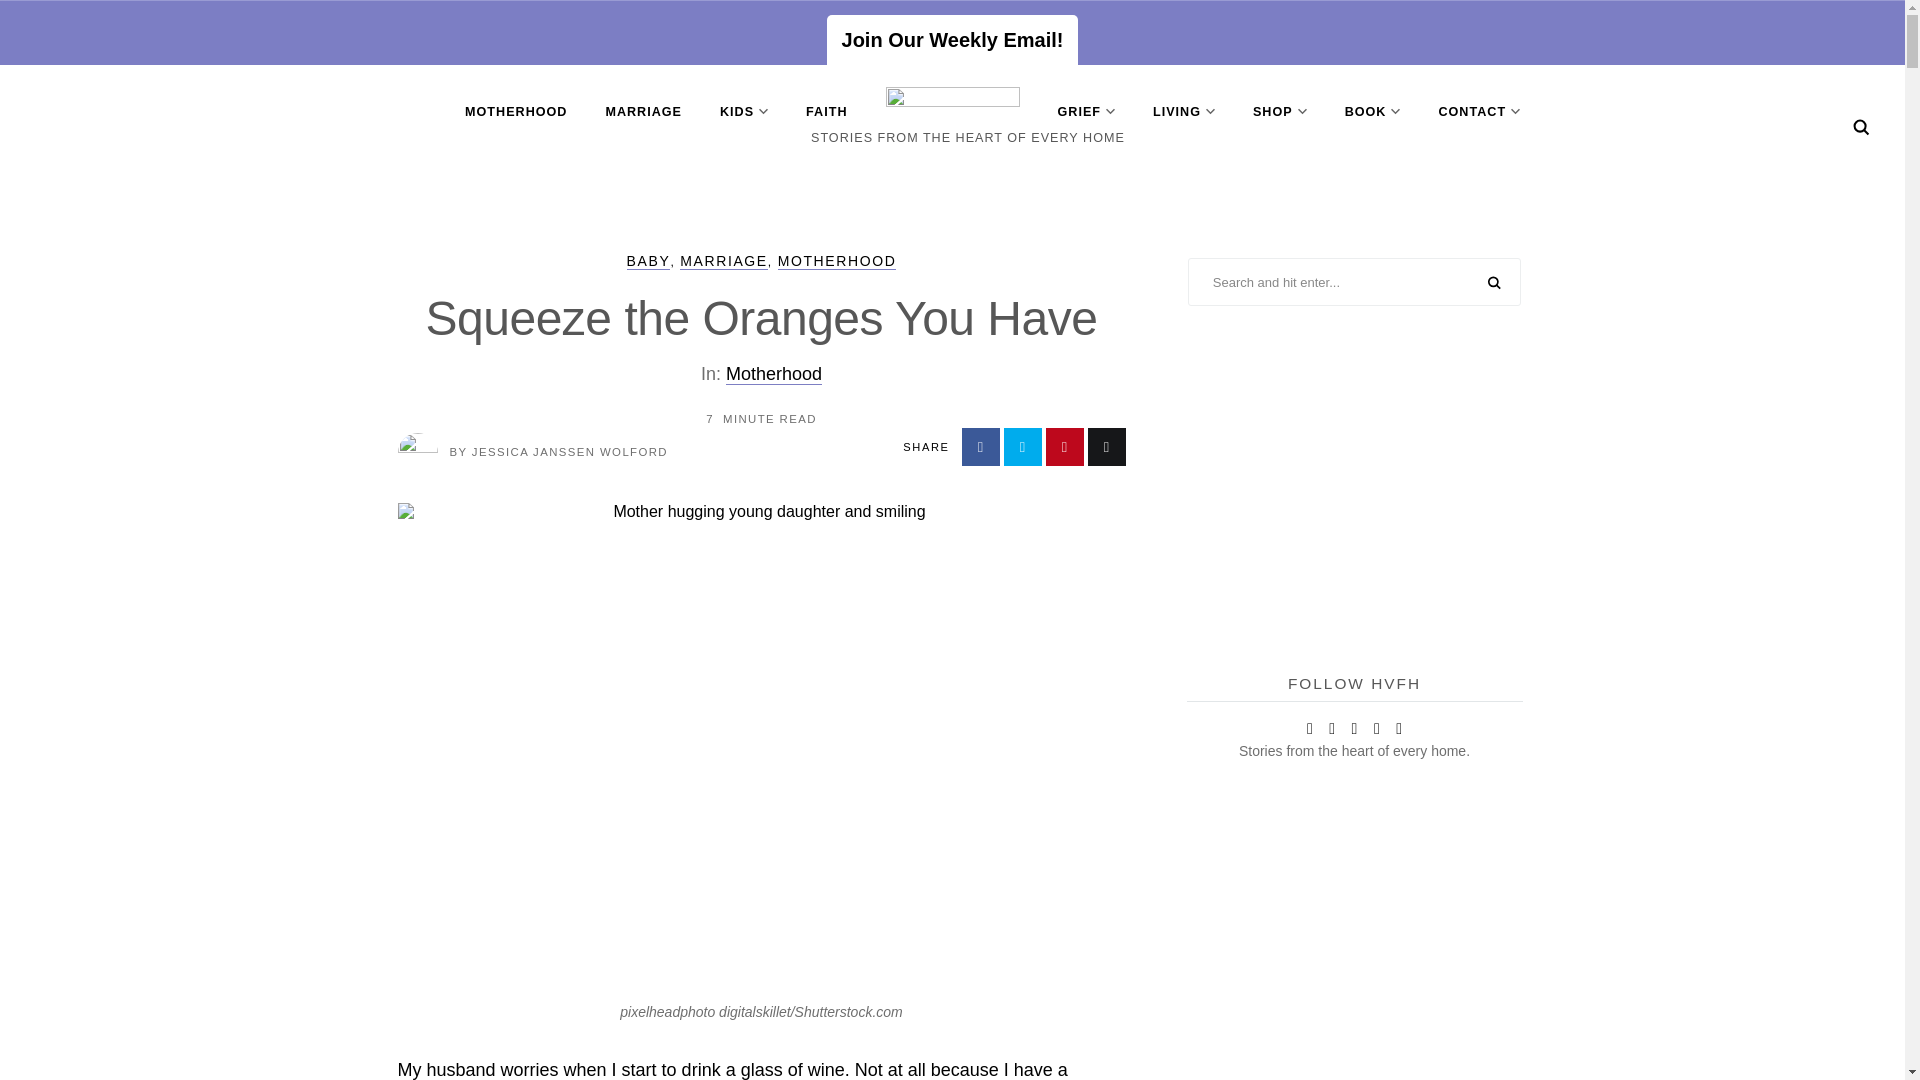 This screenshot has height=1080, width=1920. I want to click on Search, so click(1861, 127).